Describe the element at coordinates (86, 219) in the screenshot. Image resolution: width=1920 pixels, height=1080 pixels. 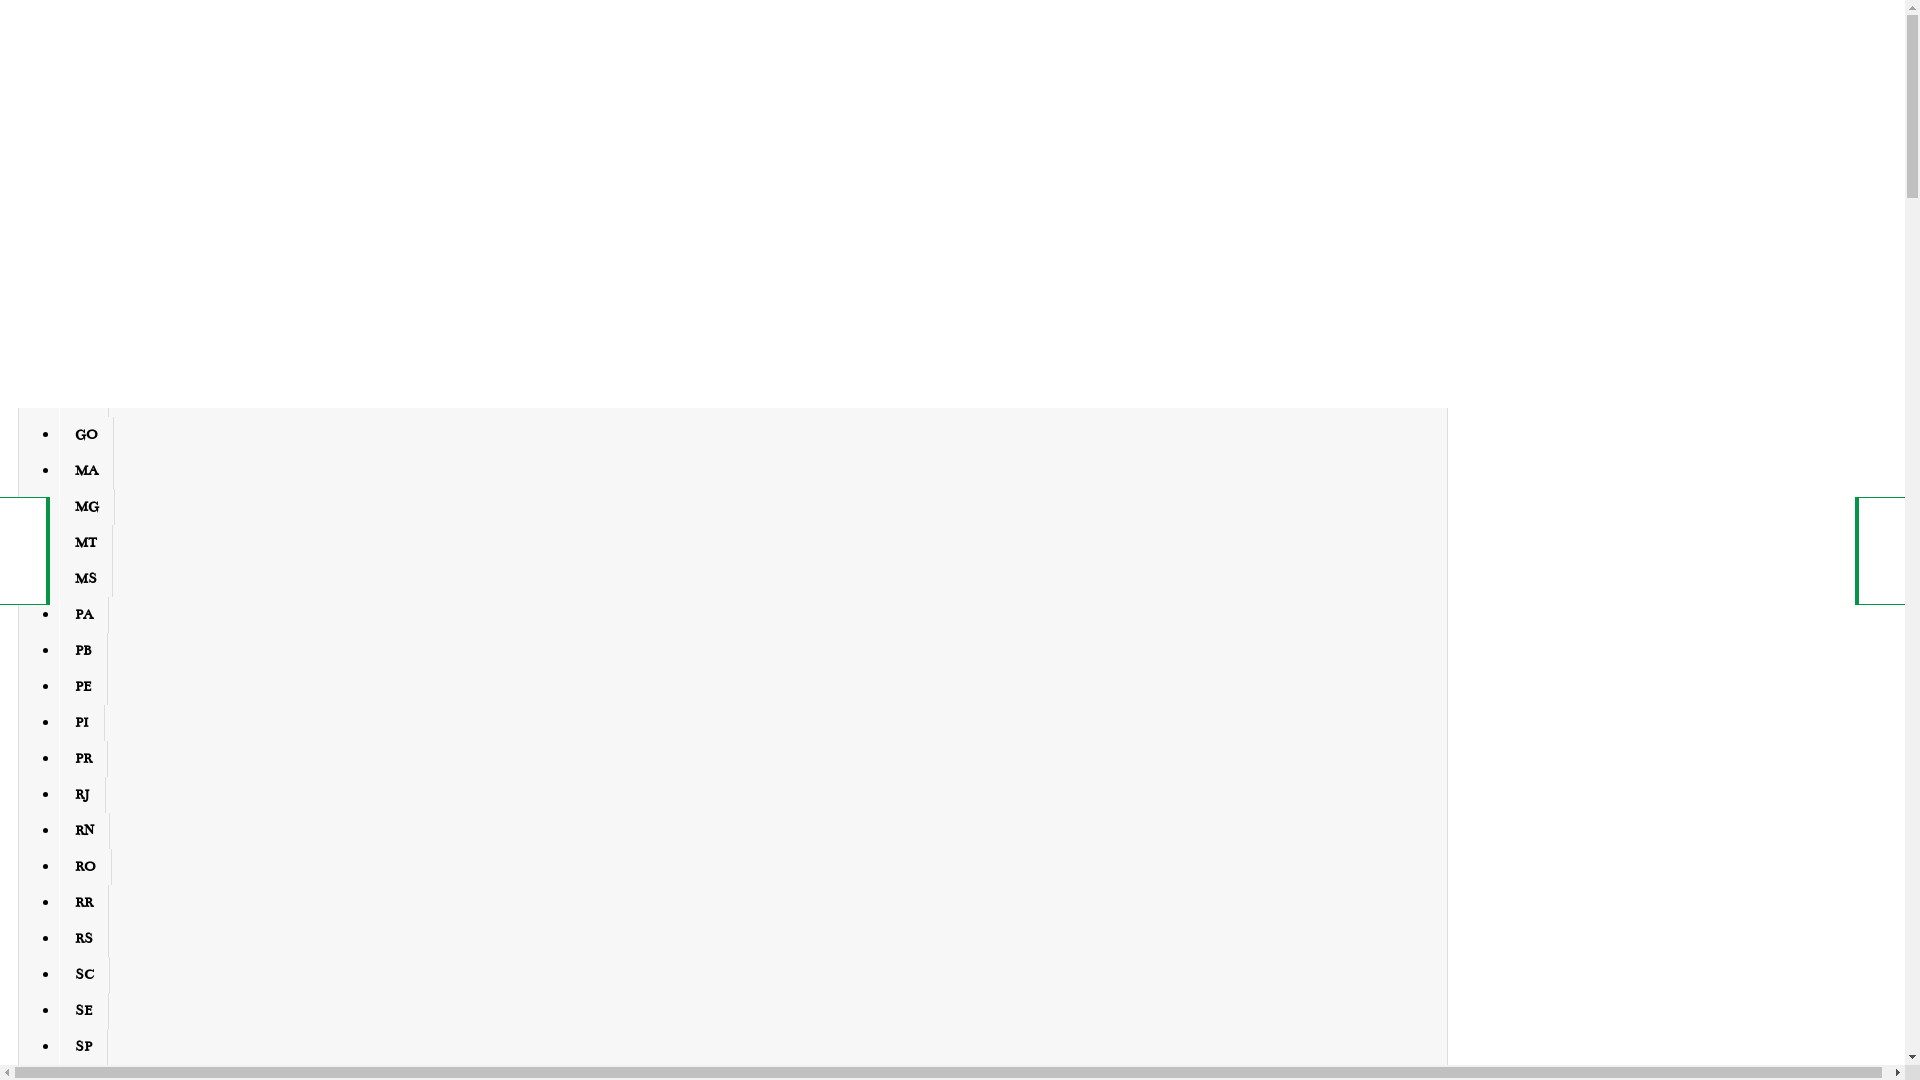
I see `AM` at that location.